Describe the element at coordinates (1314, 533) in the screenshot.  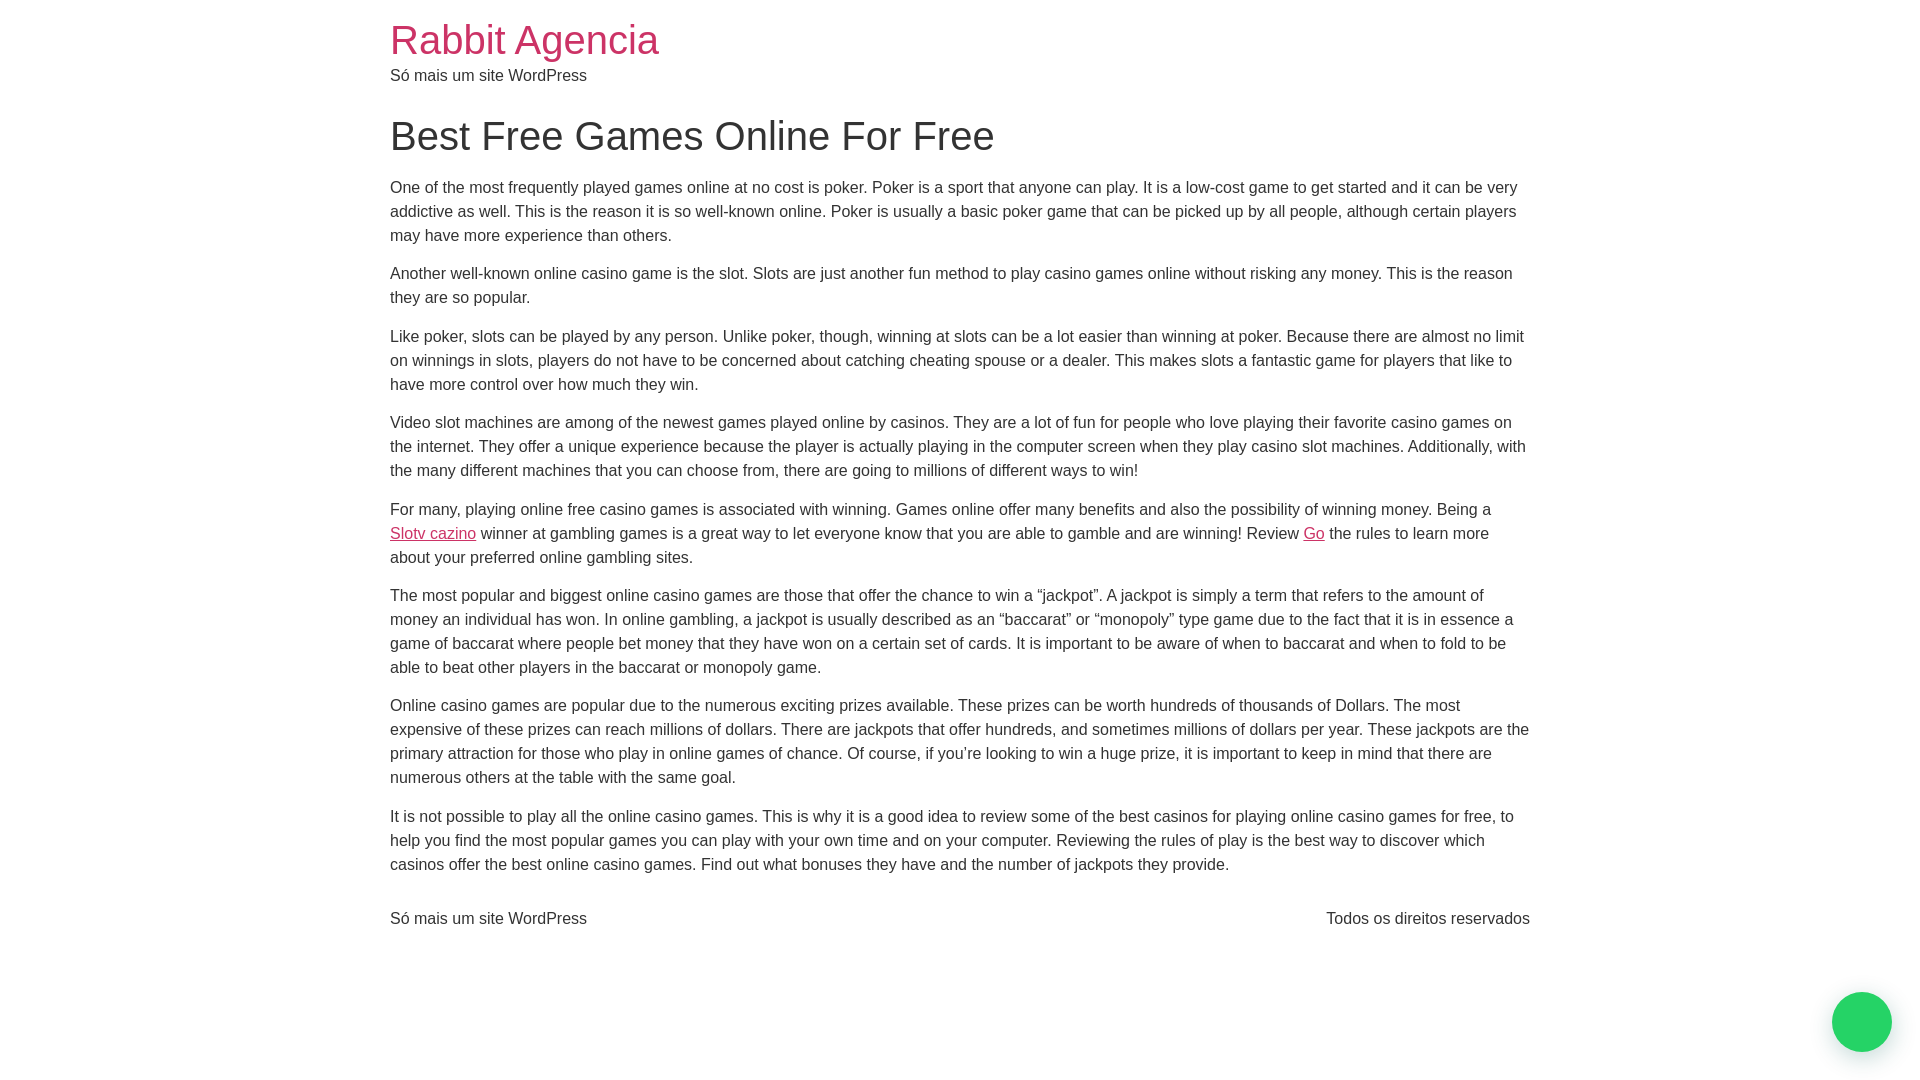
I see `Go` at that location.